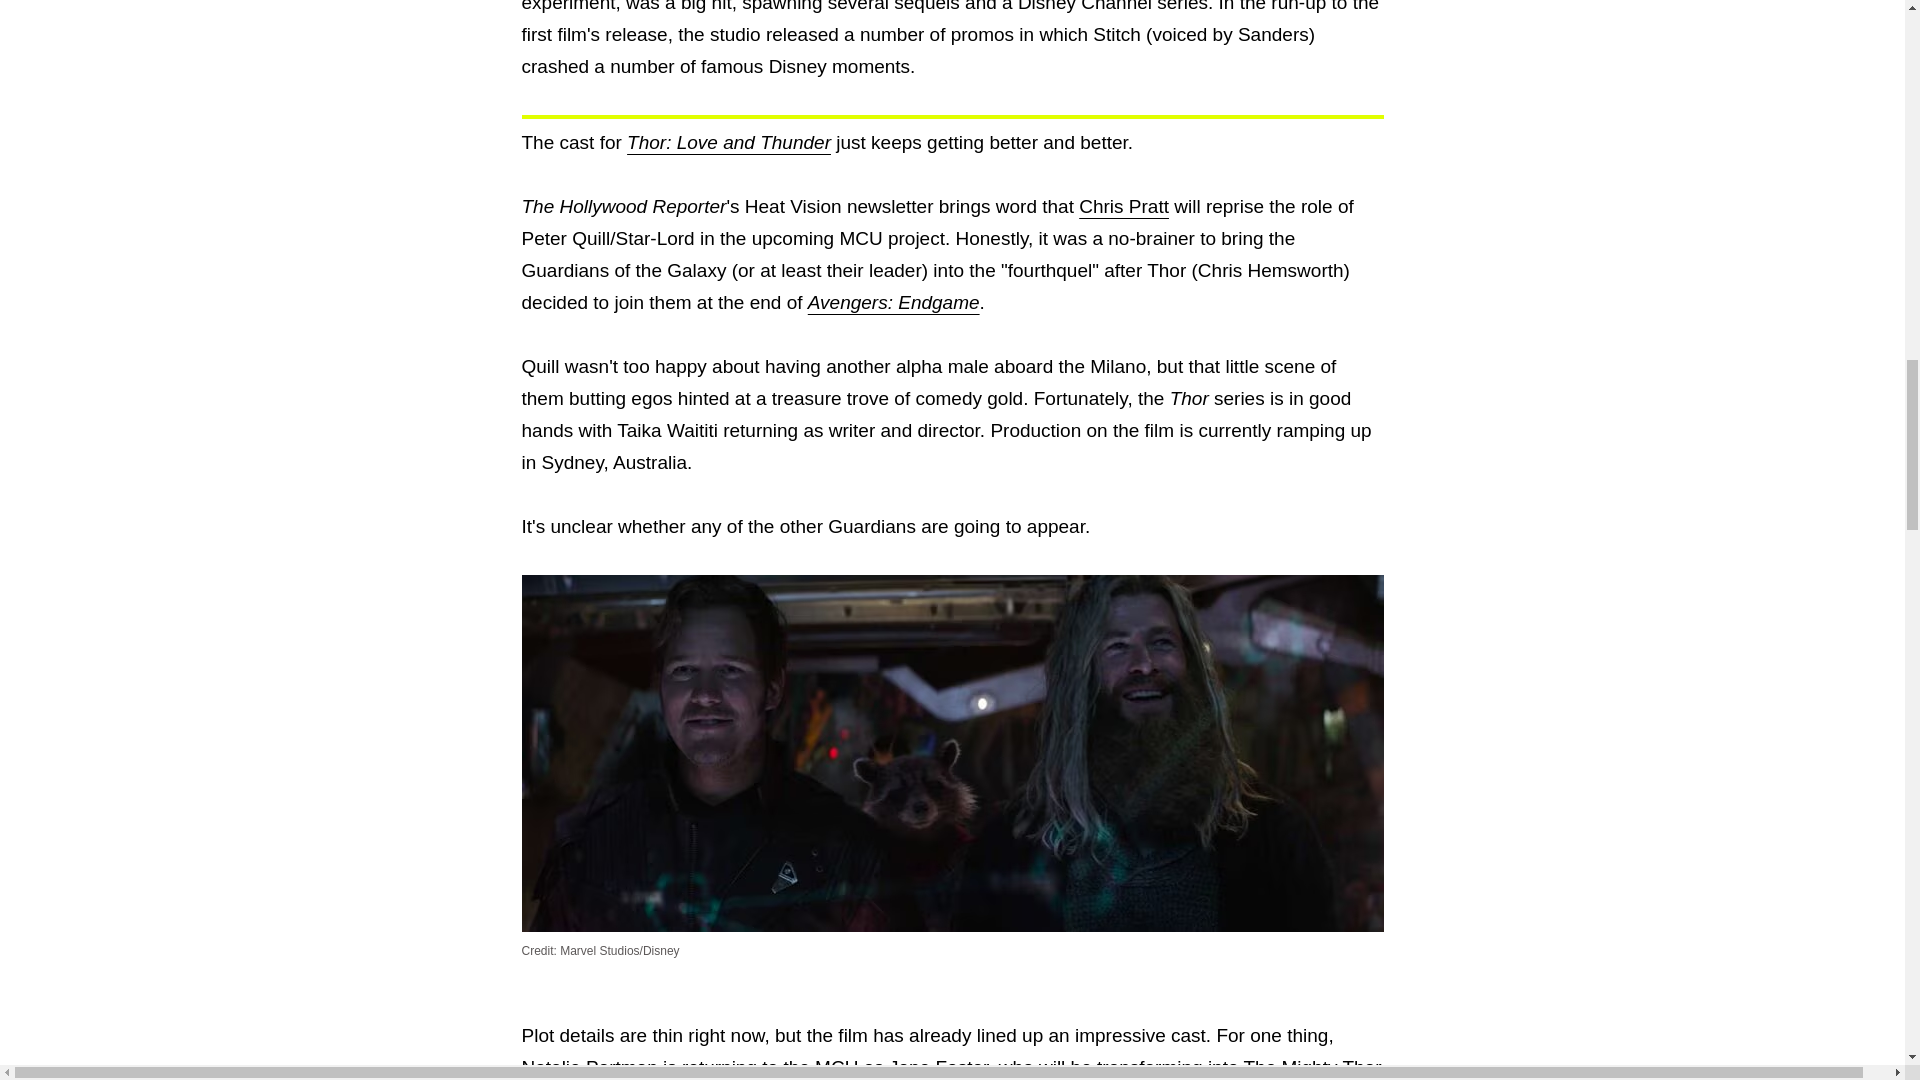  What do you see at coordinates (894, 302) in the screenshot?
I see `Avengers: Endgame` at bounding box center [894, 302].